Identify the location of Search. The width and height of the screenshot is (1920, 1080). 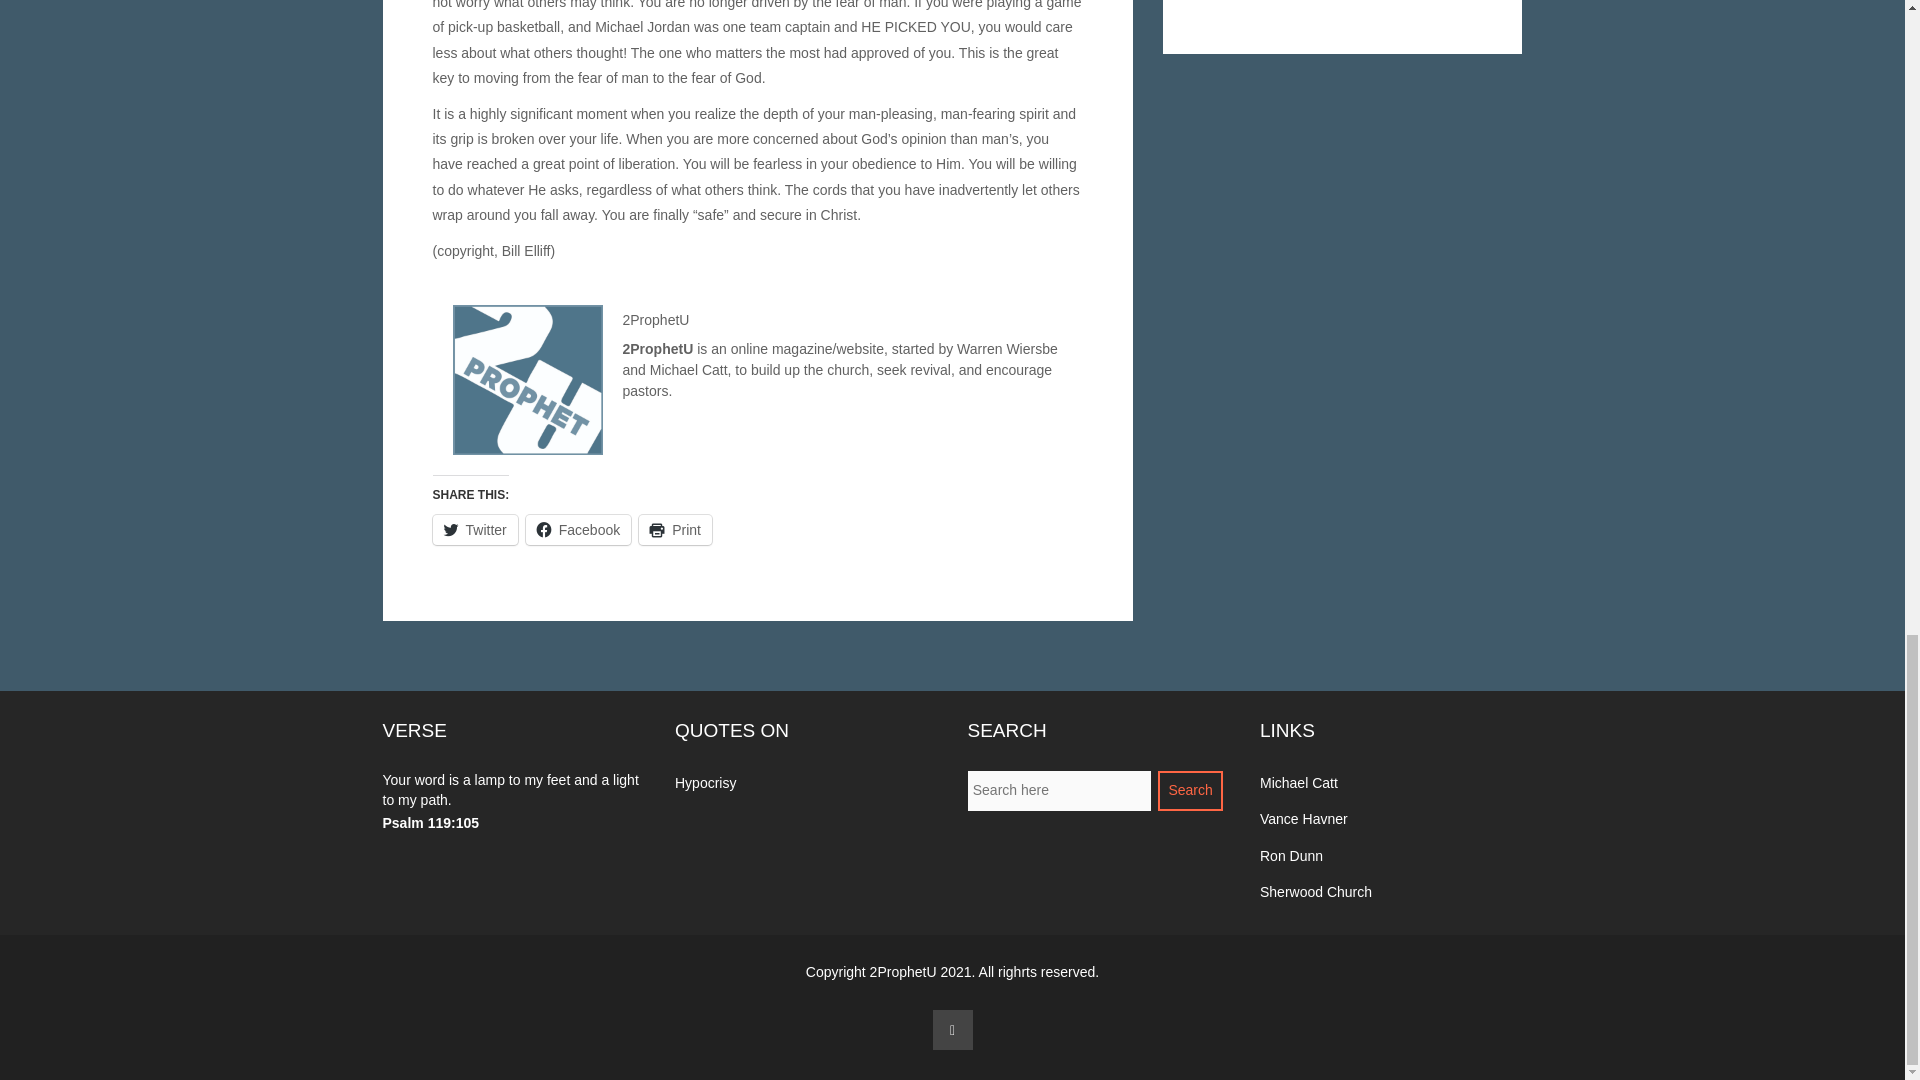
(1190, 791).